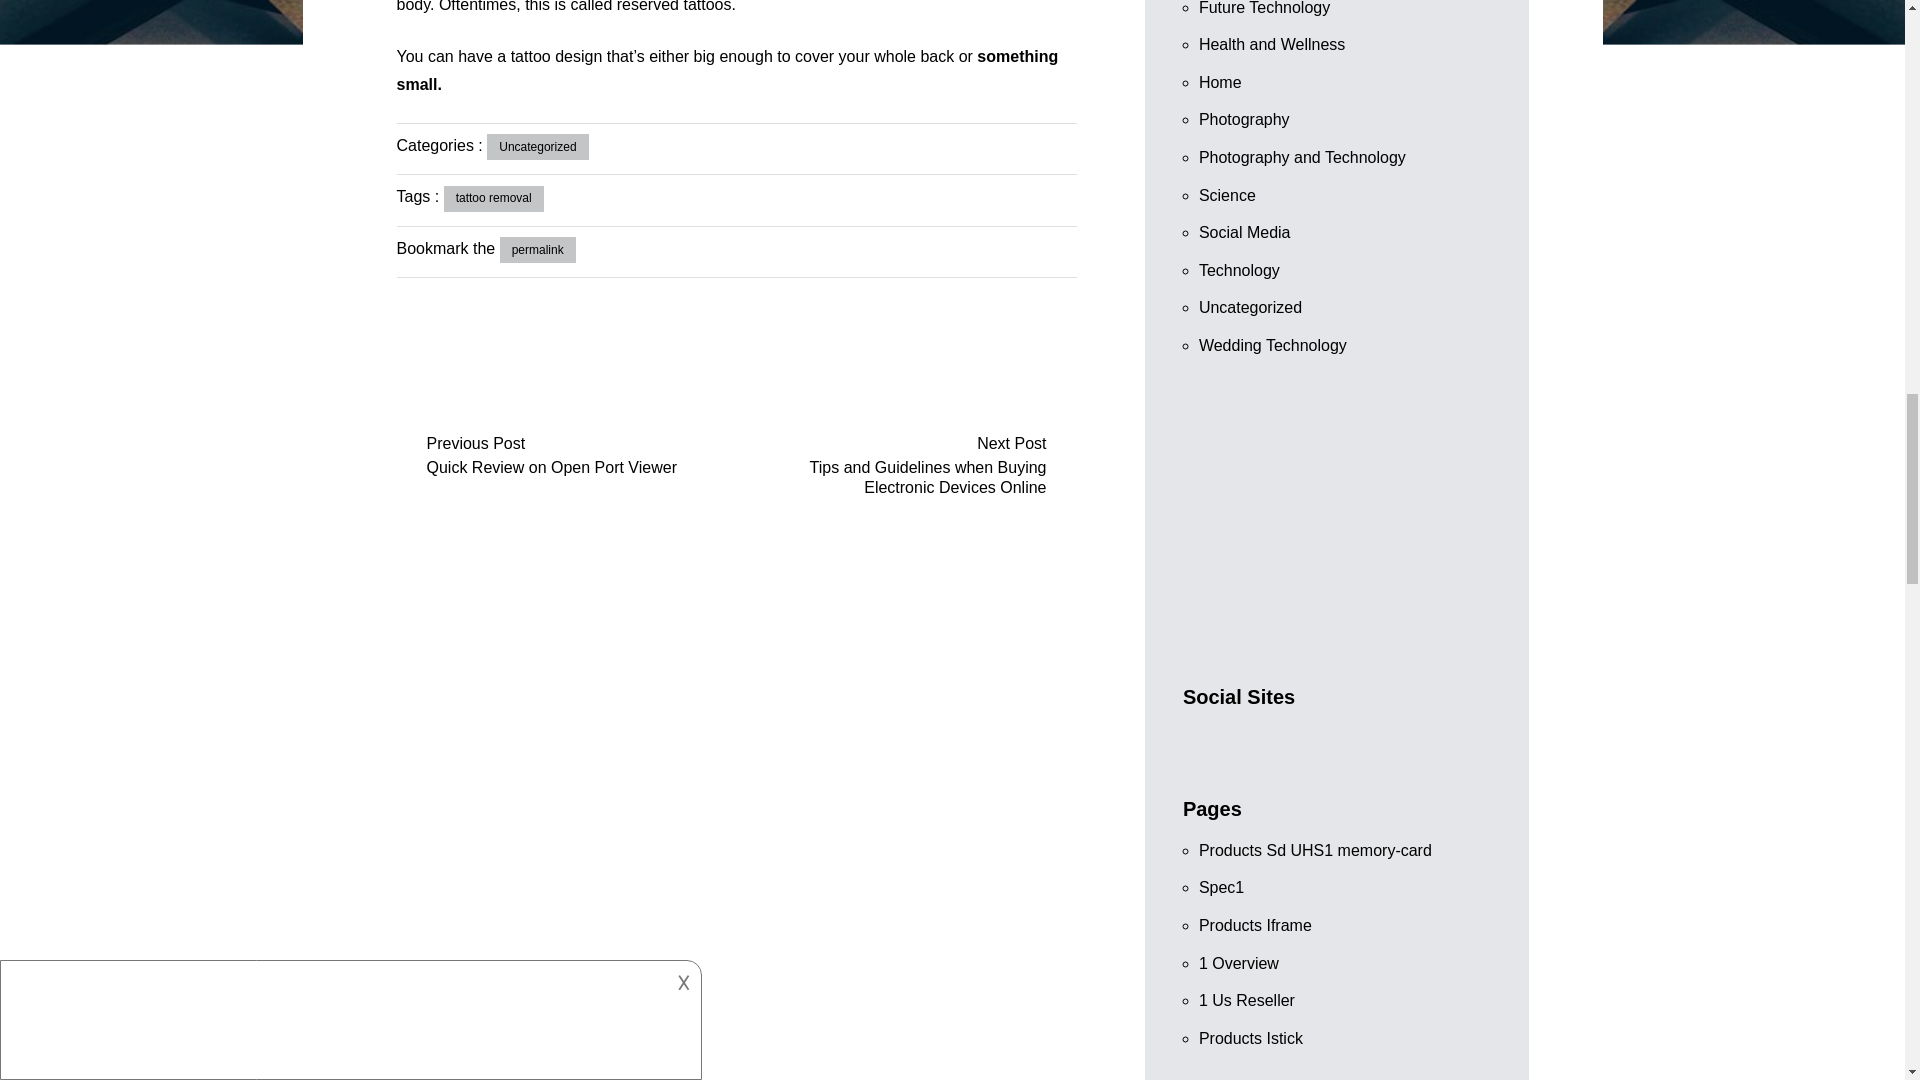  I want to click on Quick Review on Open Port Viewer, so click(580, 467).